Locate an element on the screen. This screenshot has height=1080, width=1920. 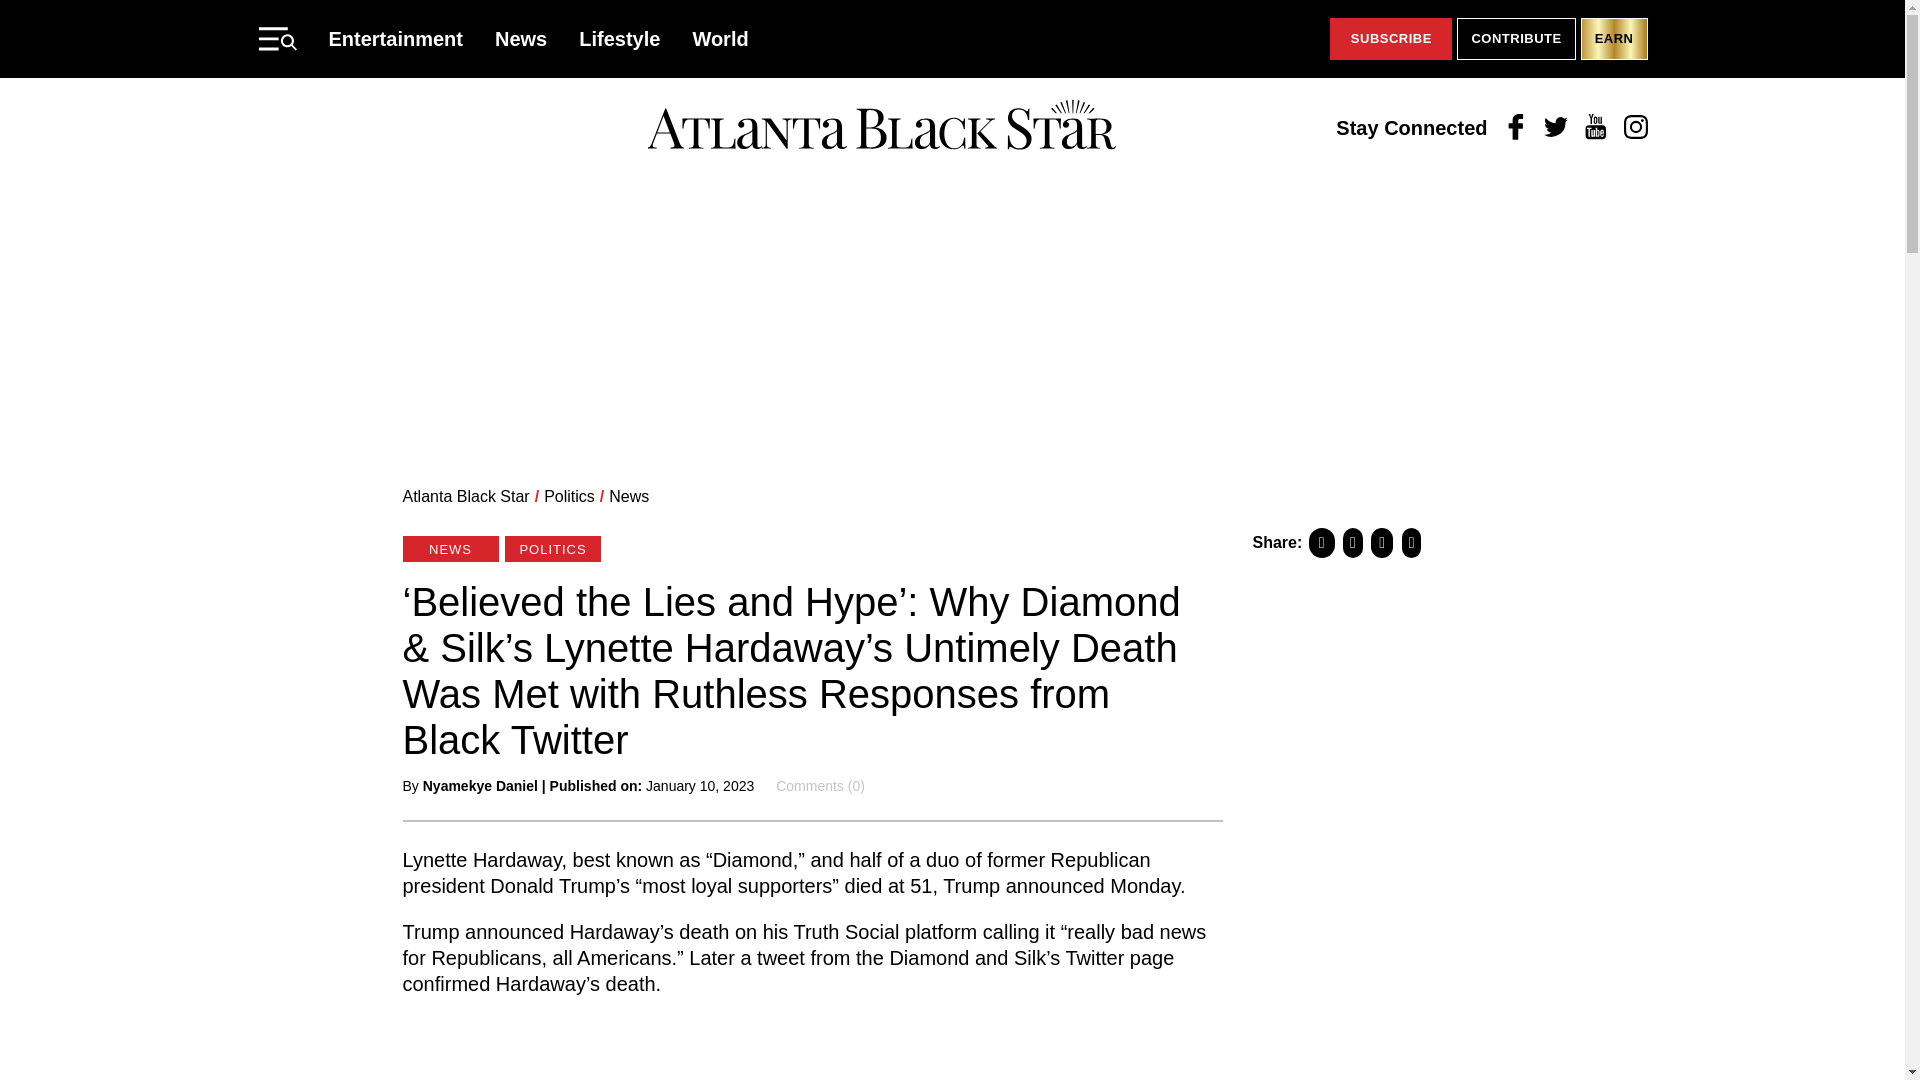
Entertainment is located at coordinates (395, 38).